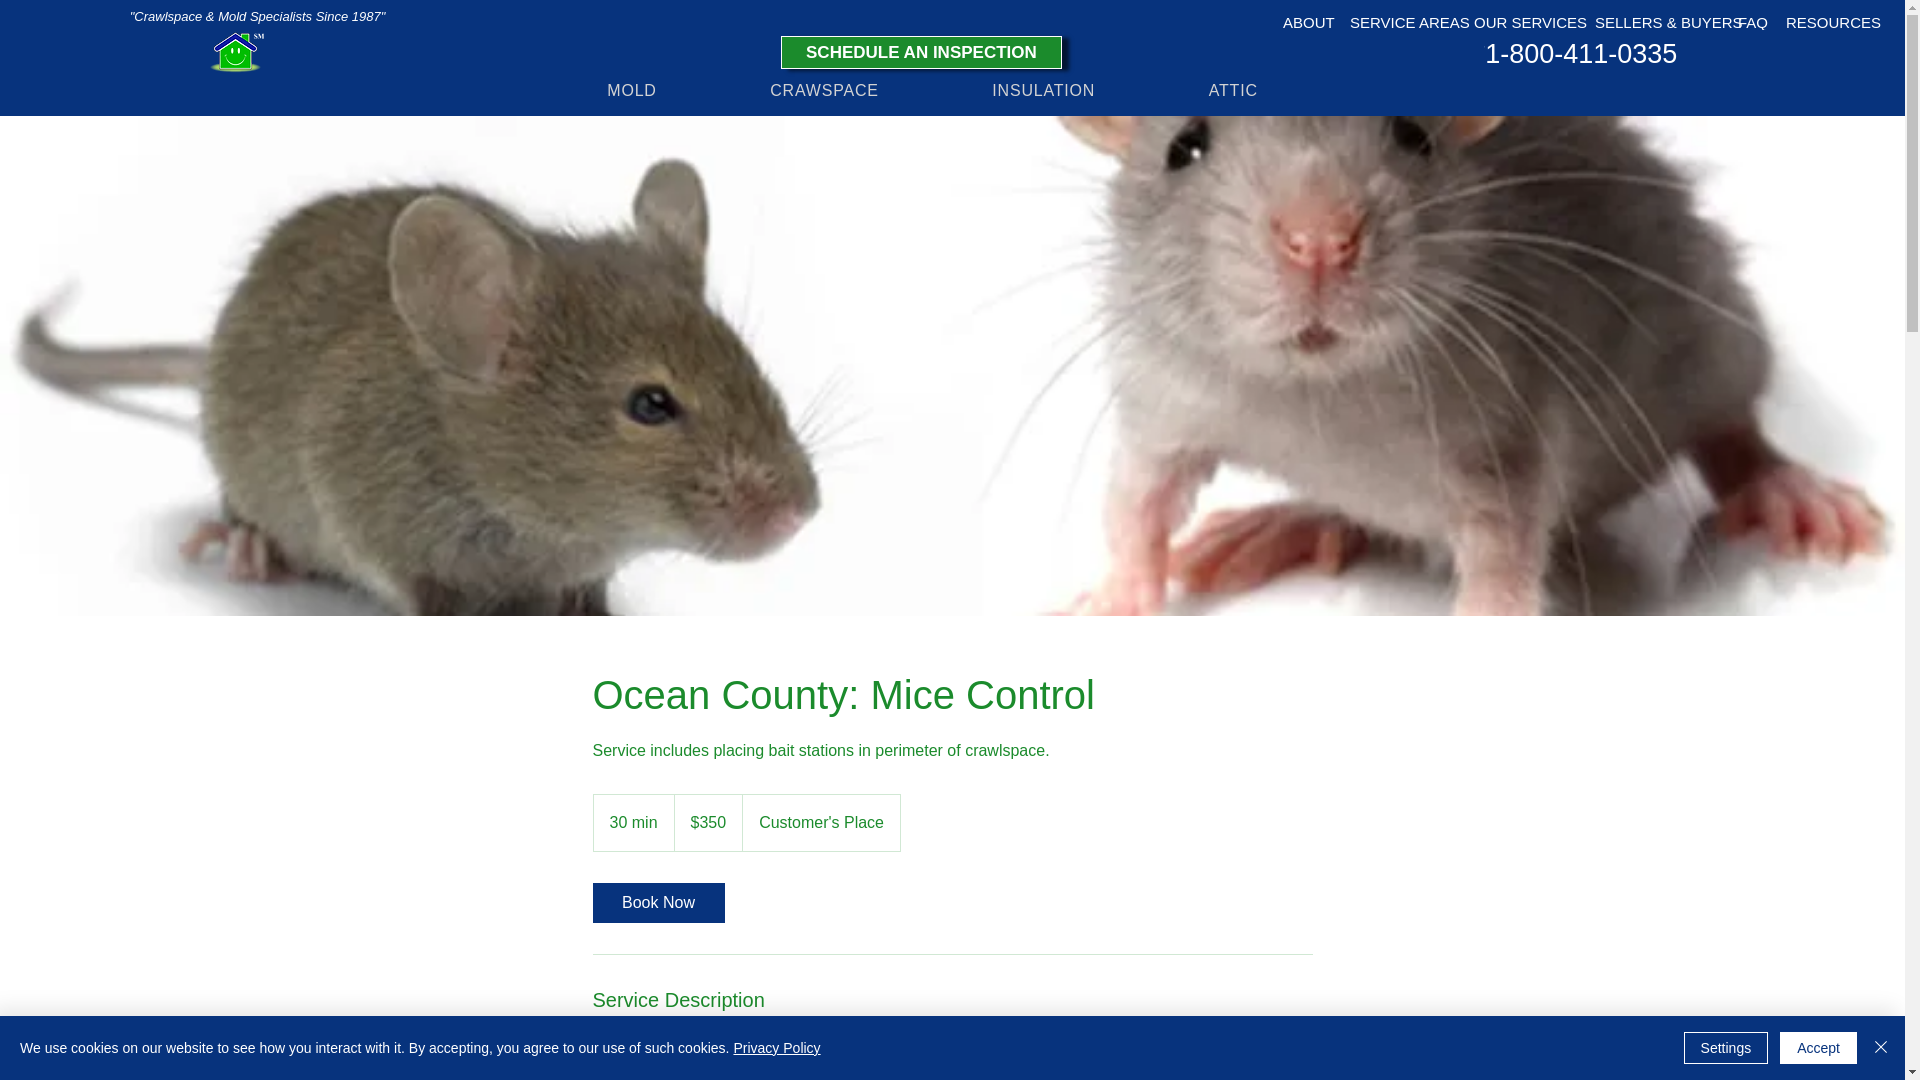 Image resolution: width=1920 pixels, height=1080 pixels. What do you see at coordinates (921, 52) in the screenshot?
I see `SCHEDULE AN INSPECTION` at bounding box center [921, 52].